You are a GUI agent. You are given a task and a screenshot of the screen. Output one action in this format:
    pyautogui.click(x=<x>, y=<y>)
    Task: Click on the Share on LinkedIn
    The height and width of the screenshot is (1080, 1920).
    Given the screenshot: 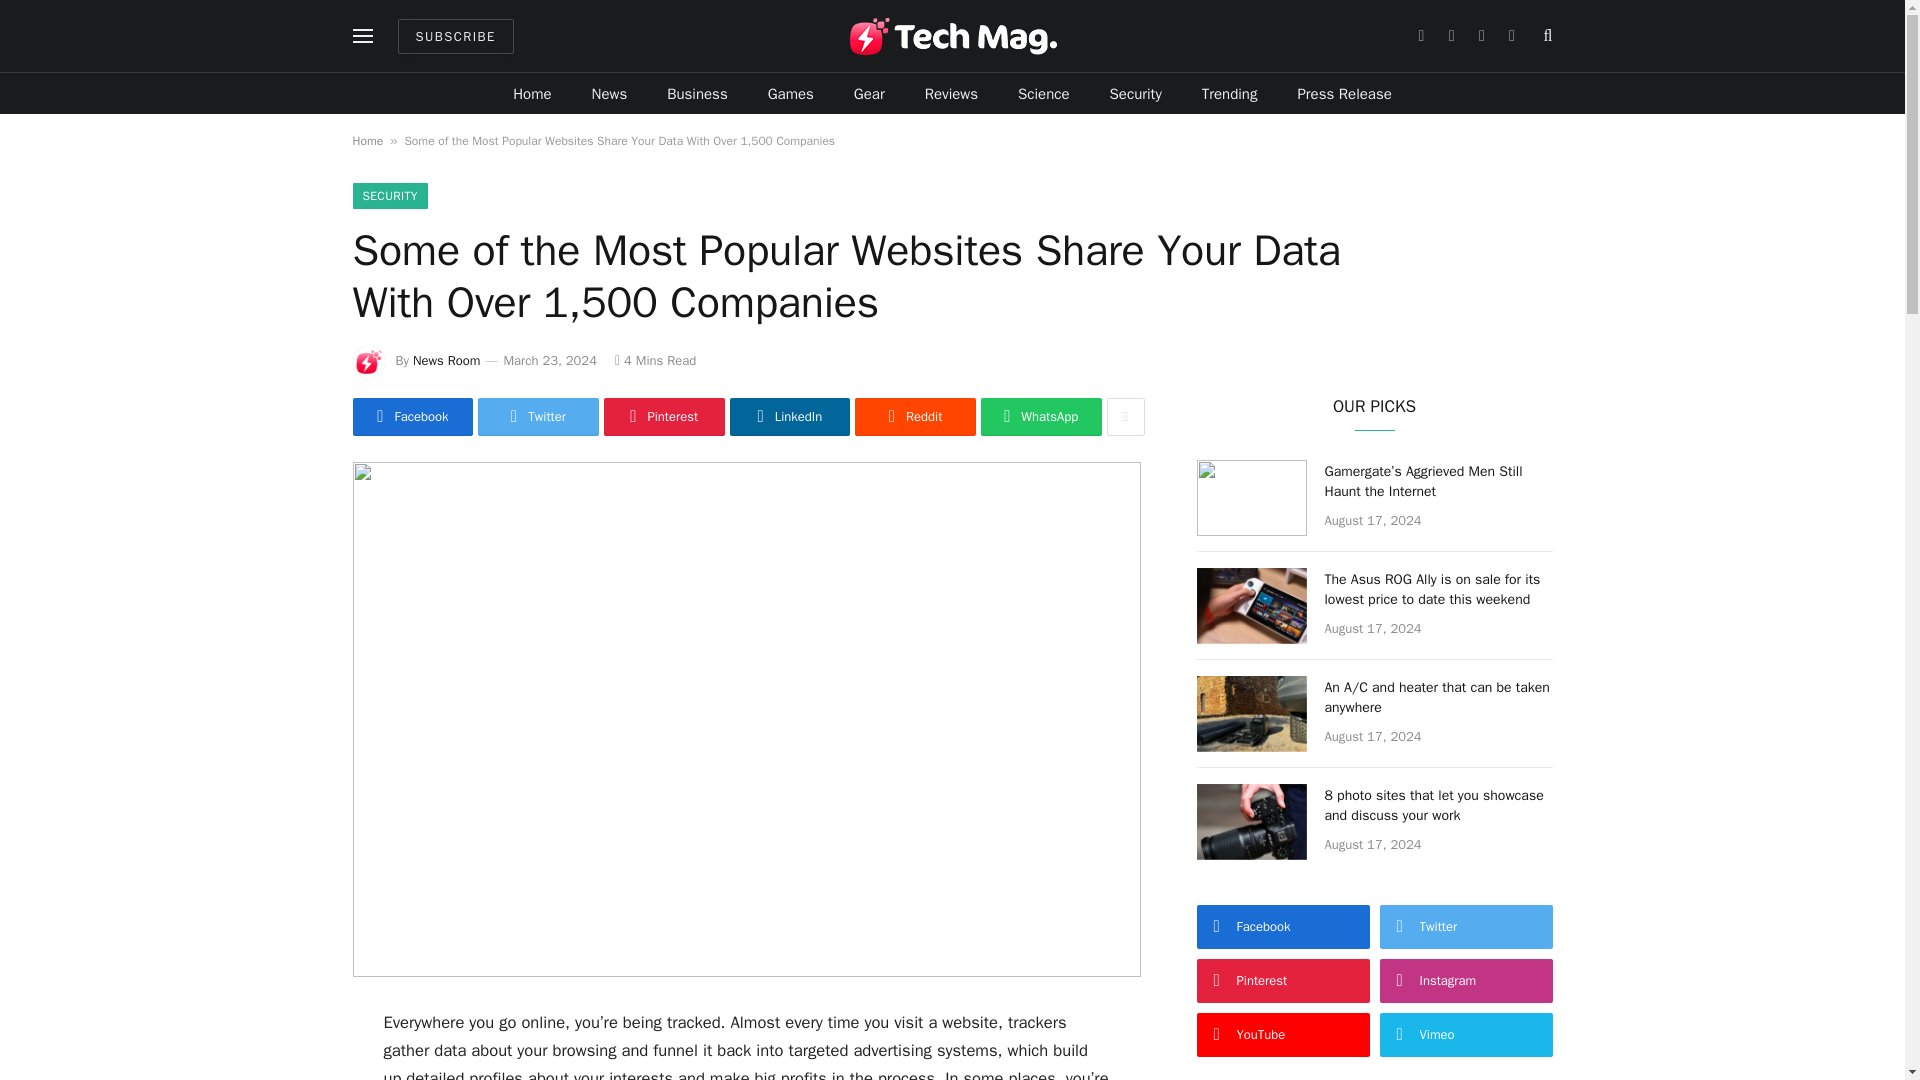 What is the action you would take?
    pyautogui.click(x=790, y=417)
    